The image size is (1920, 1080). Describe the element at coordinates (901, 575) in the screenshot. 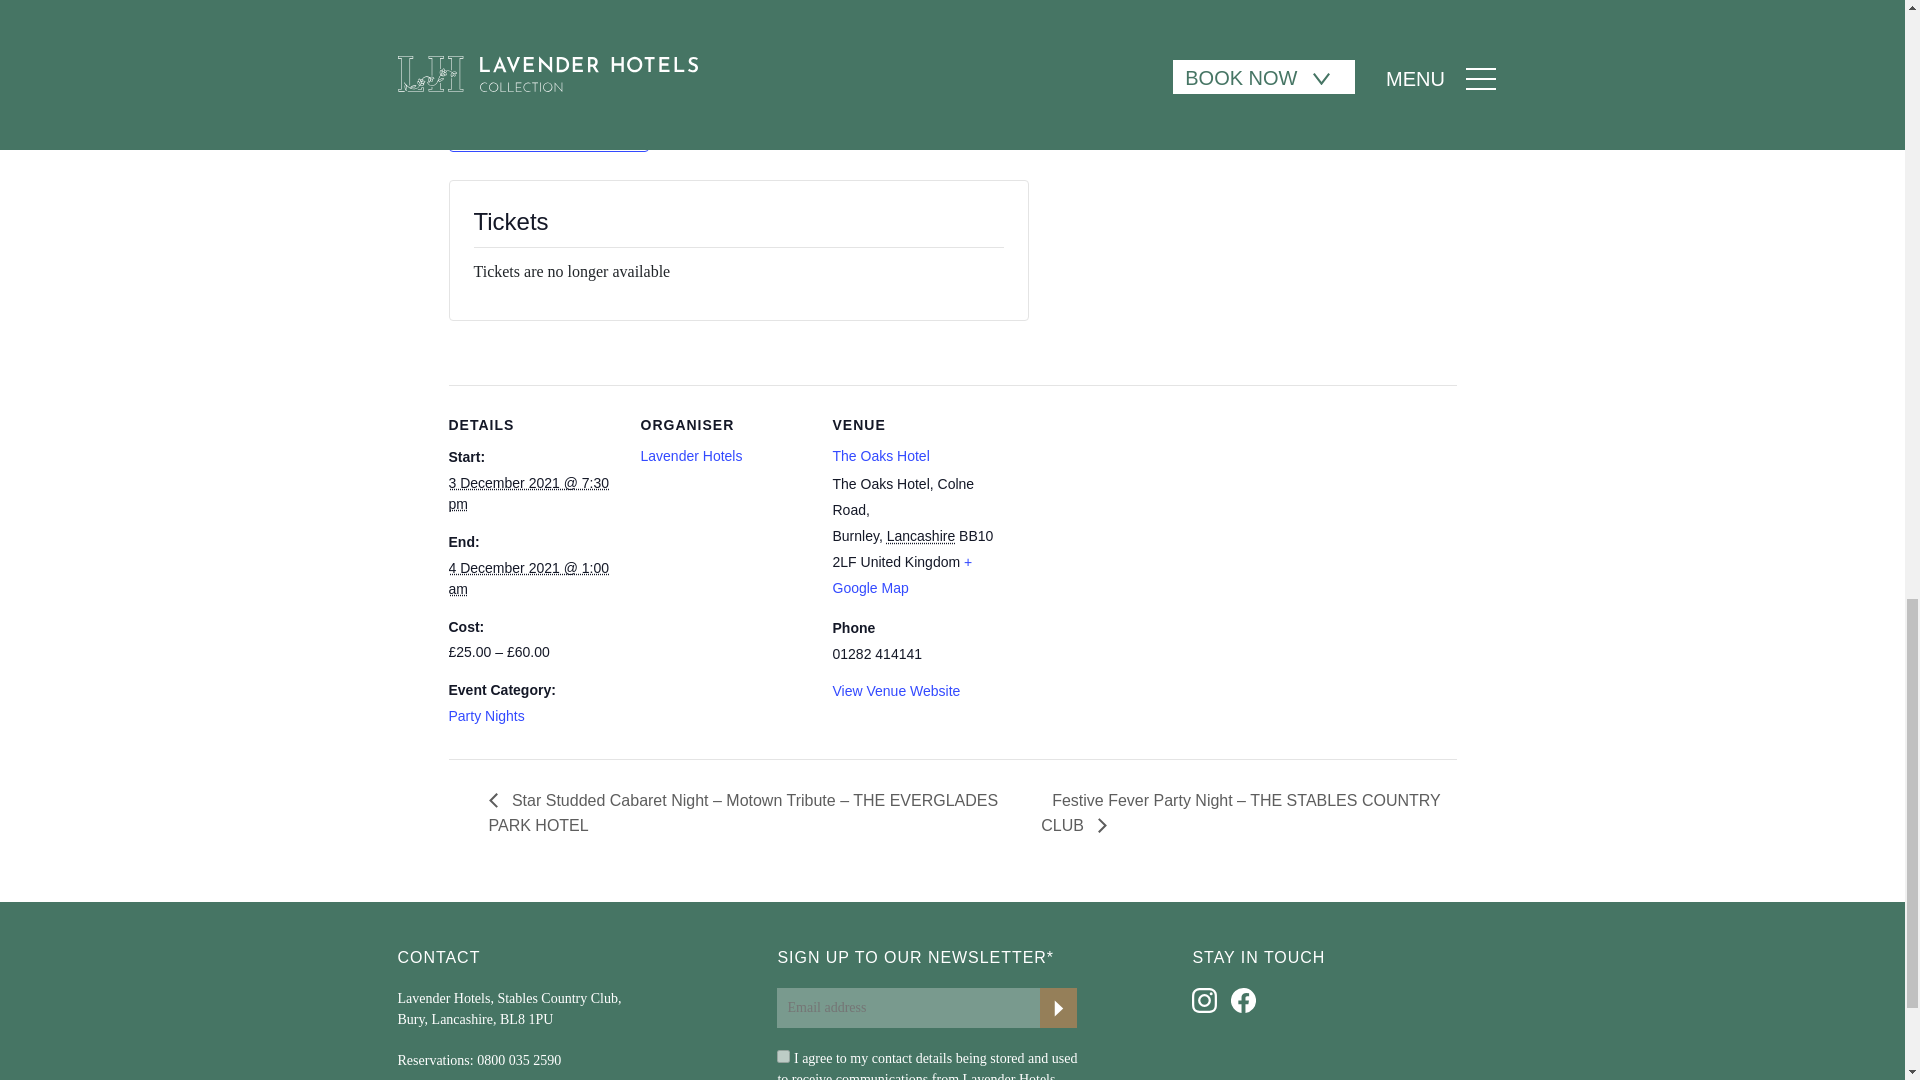

I see `Click to view a Google Map` at that location.